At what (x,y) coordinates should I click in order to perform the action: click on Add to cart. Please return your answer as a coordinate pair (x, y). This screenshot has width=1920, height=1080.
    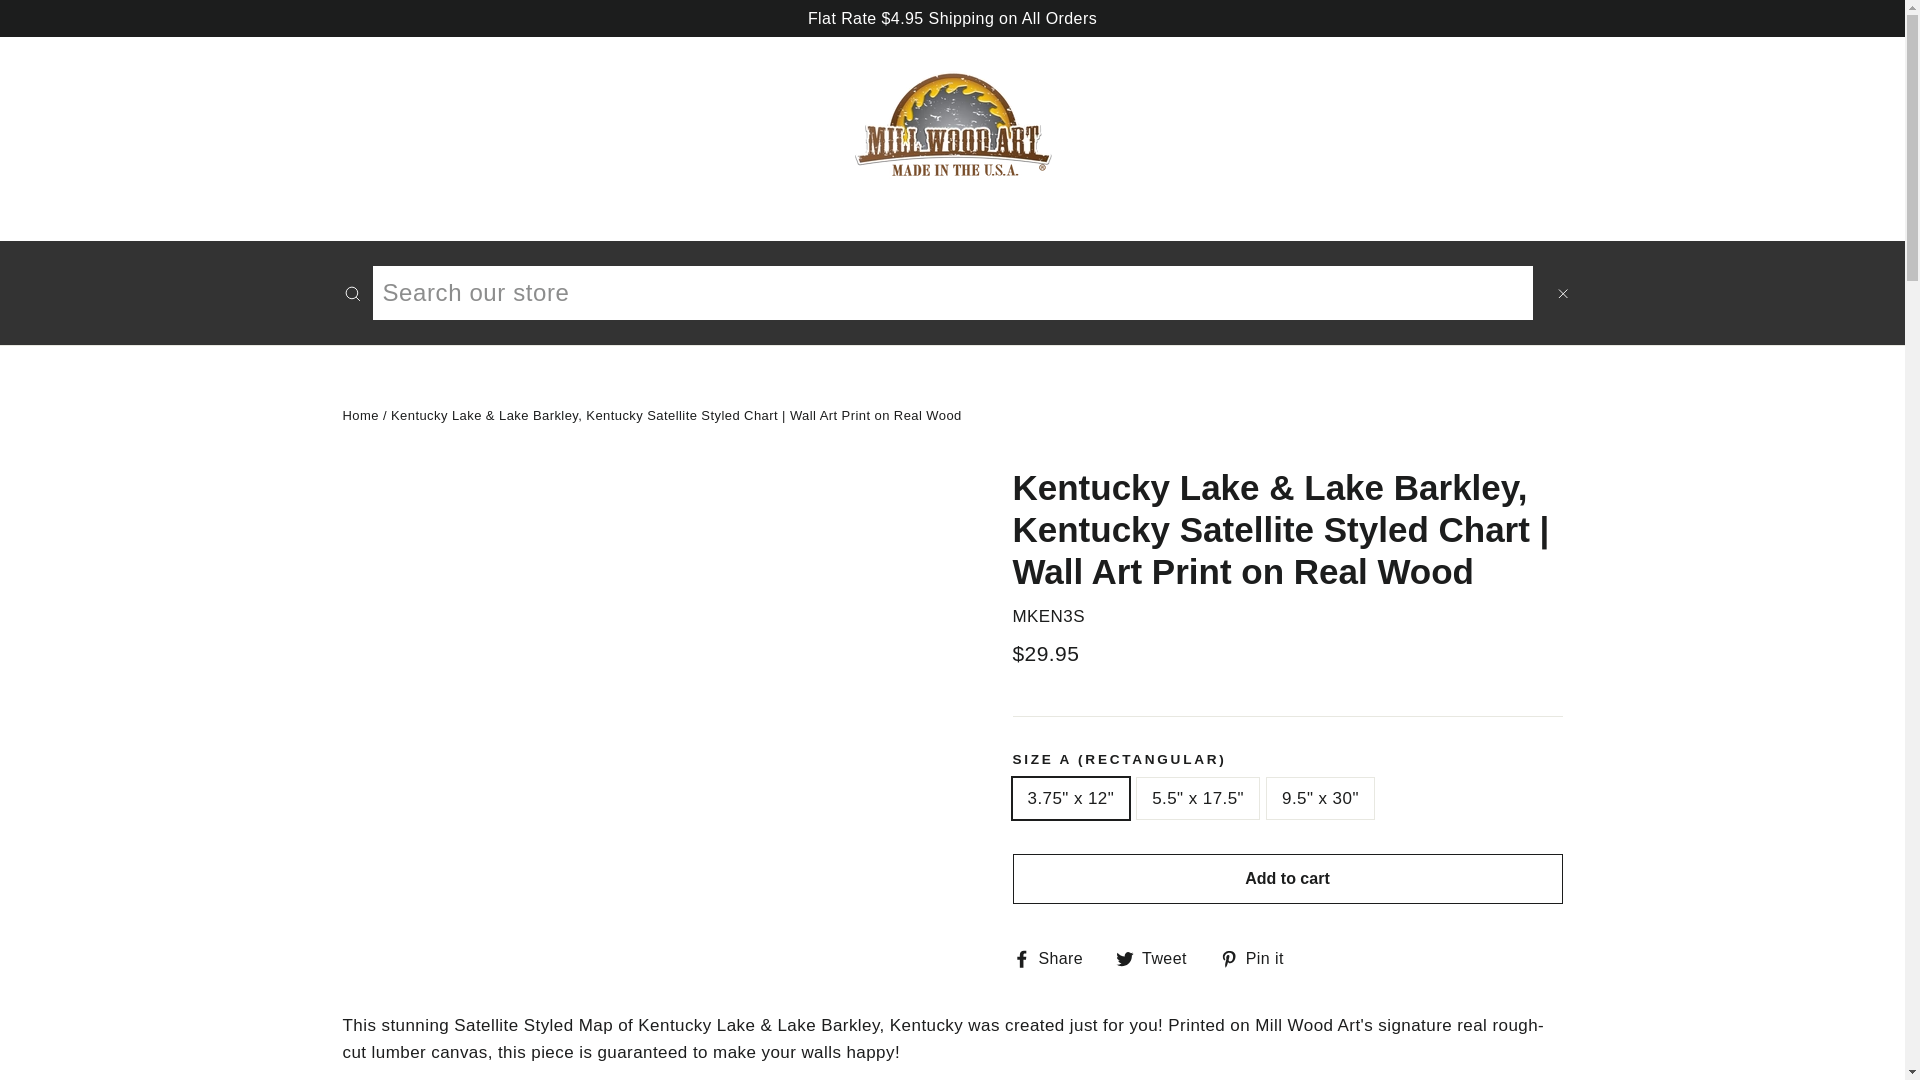
    Looking at the image, I should click on (360, 416).